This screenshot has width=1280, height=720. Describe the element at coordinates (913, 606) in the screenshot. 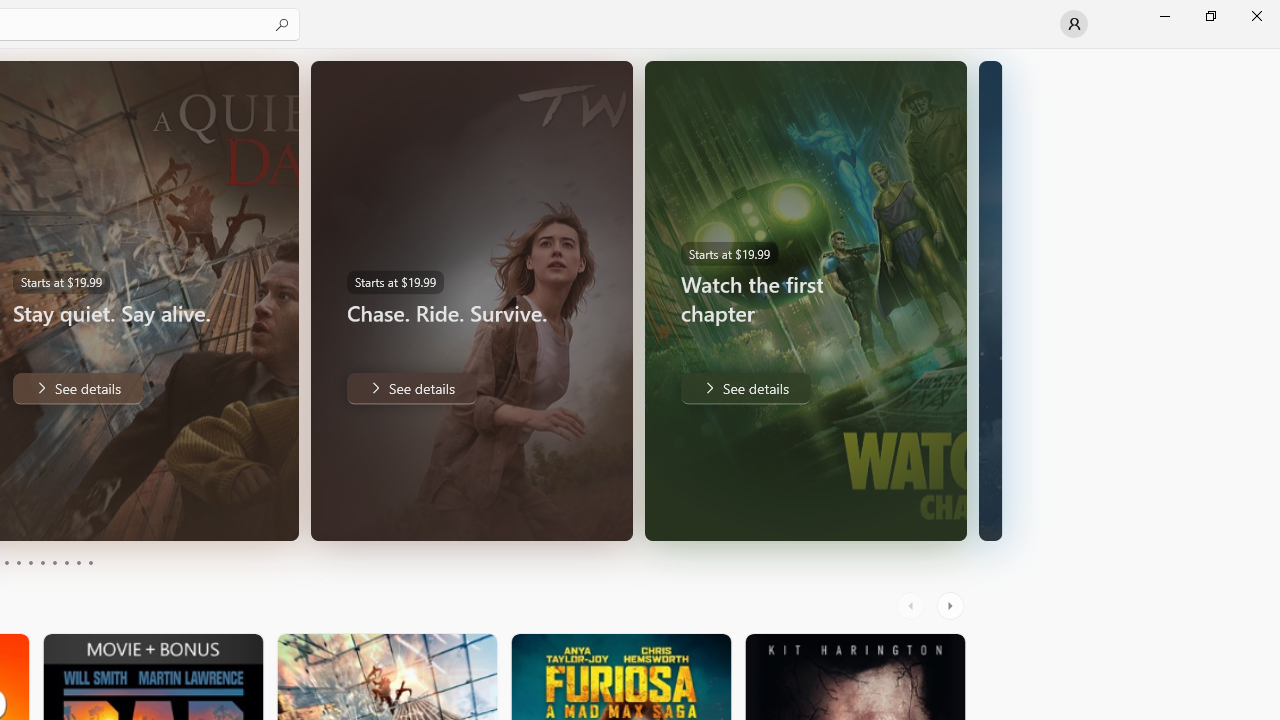

I see `AutomationID: LeftScrollButton` at that location.